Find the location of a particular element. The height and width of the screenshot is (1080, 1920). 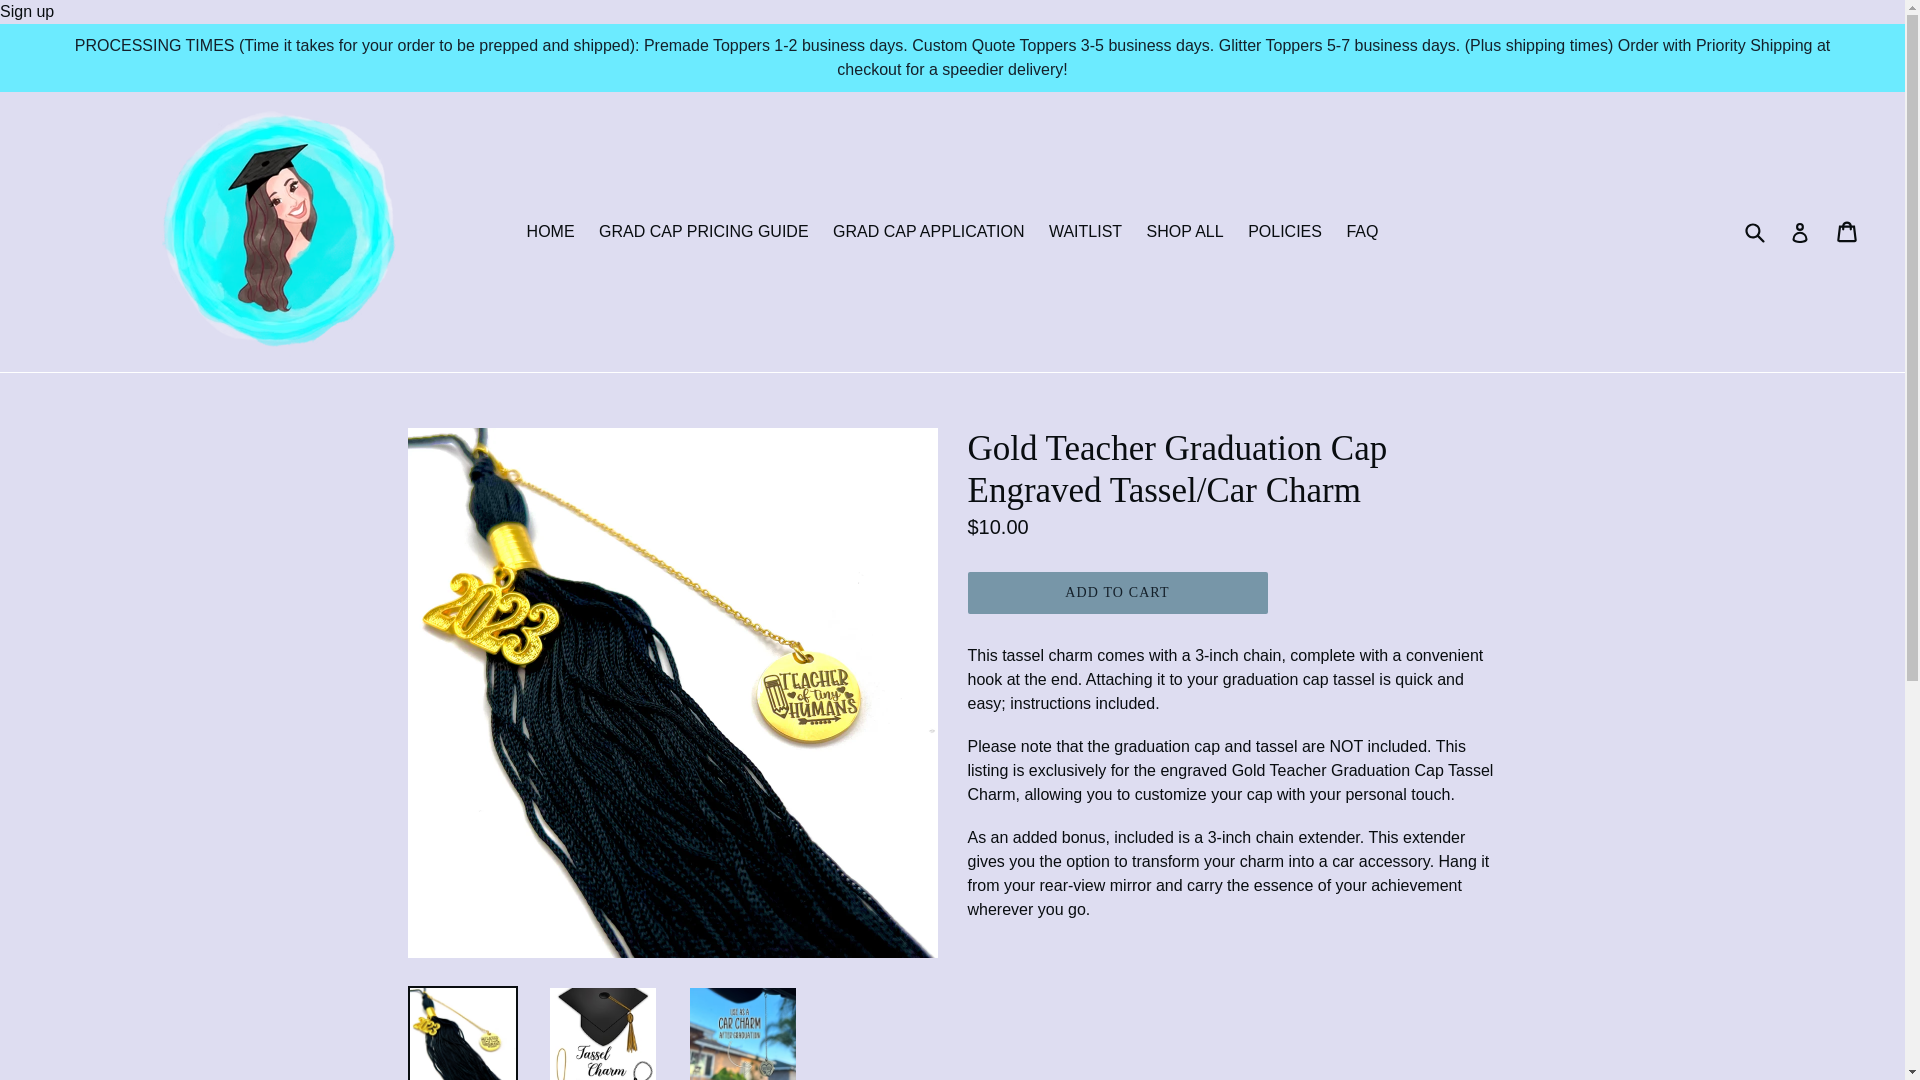

POLICIES is located at coordinates (1285, 232).